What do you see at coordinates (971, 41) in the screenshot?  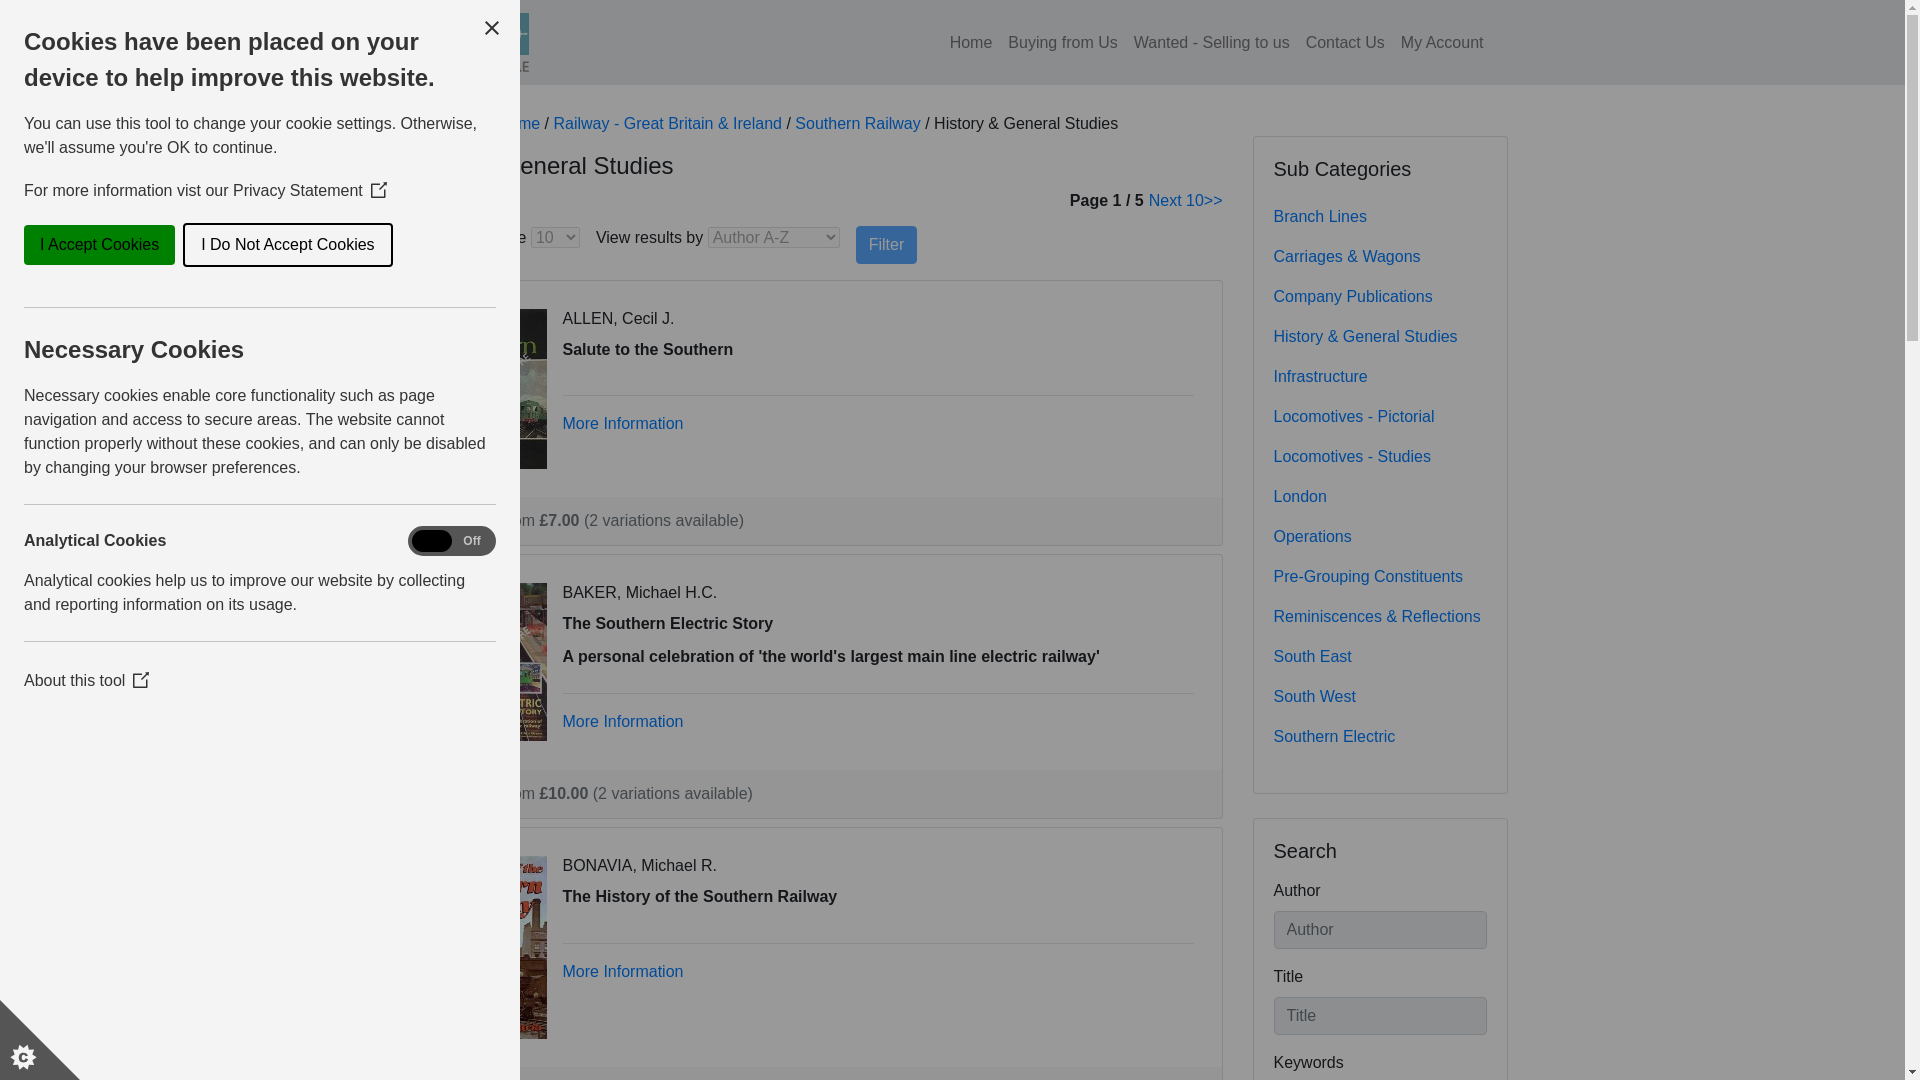 I see `Home` at bounding box center [971, 41].